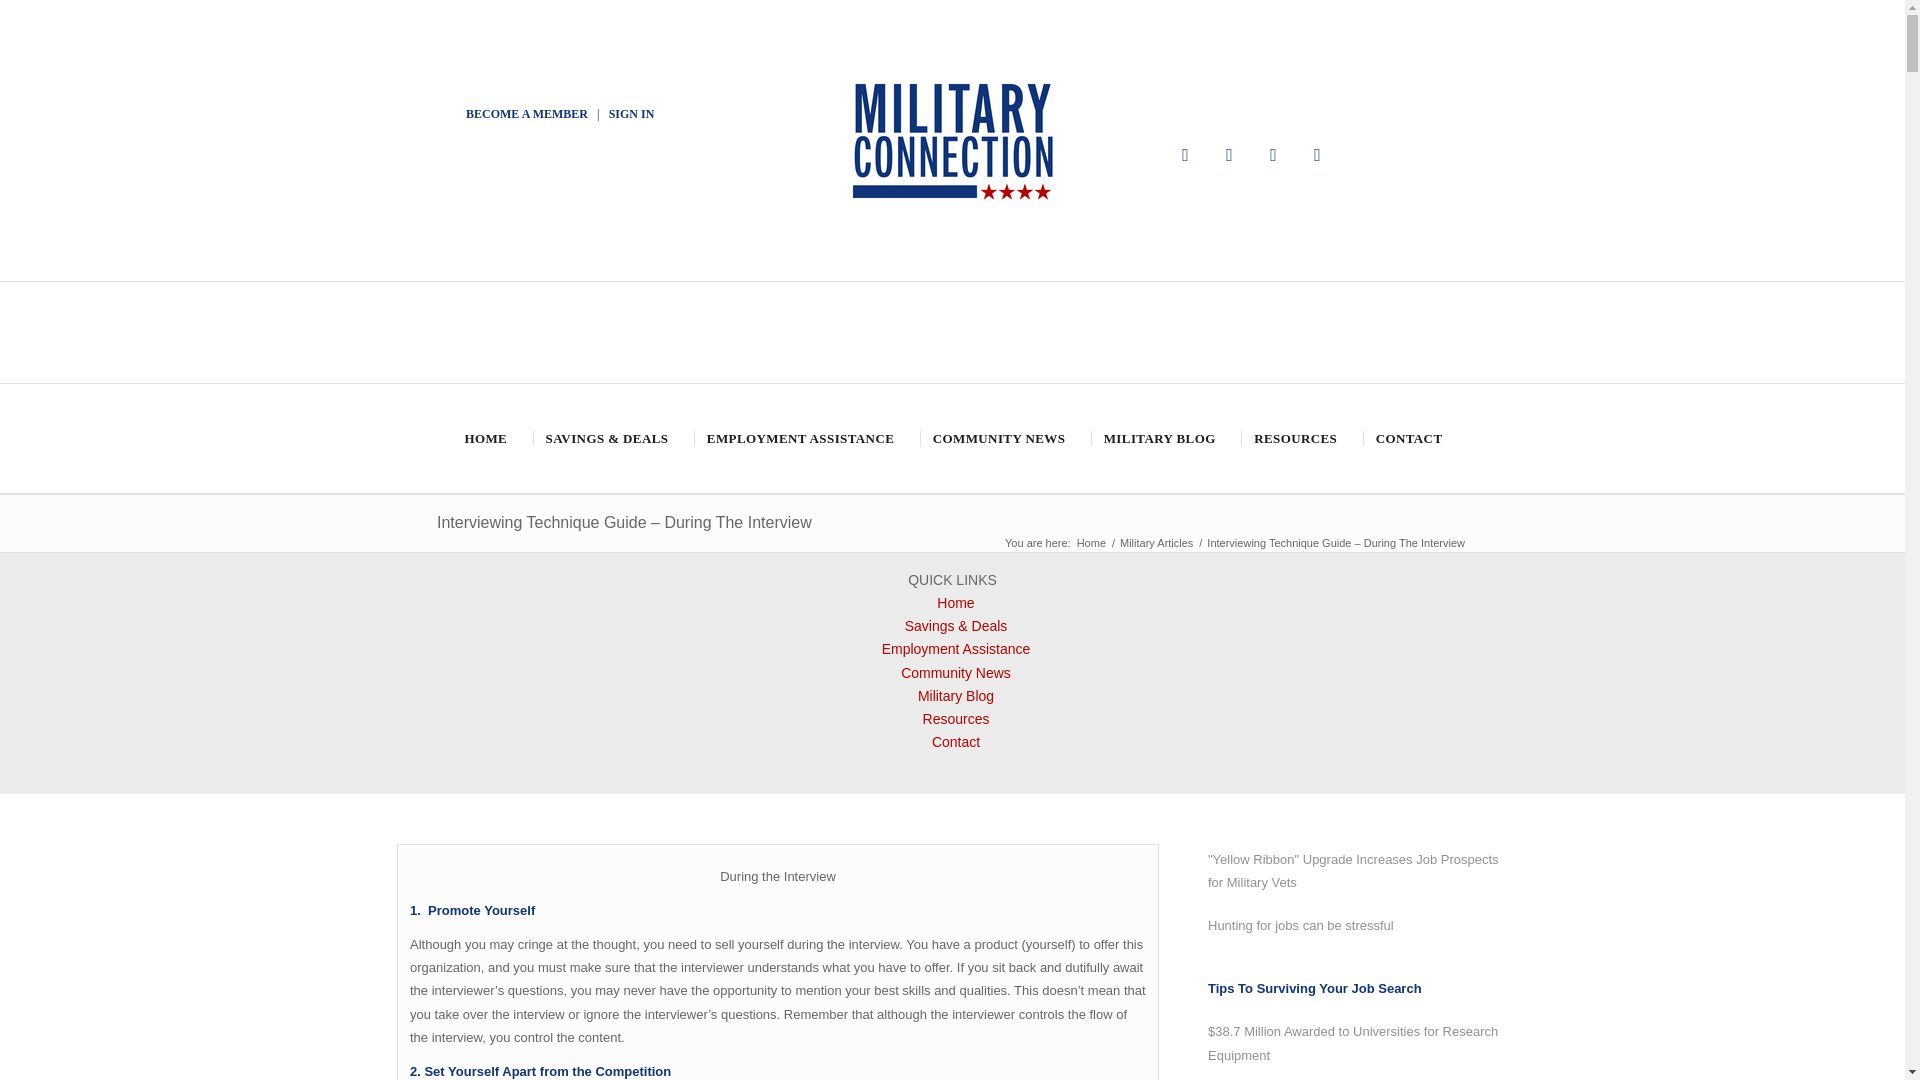 The image size is (1920, 1080). I want to click on Pinterest, so click(1274, 154).